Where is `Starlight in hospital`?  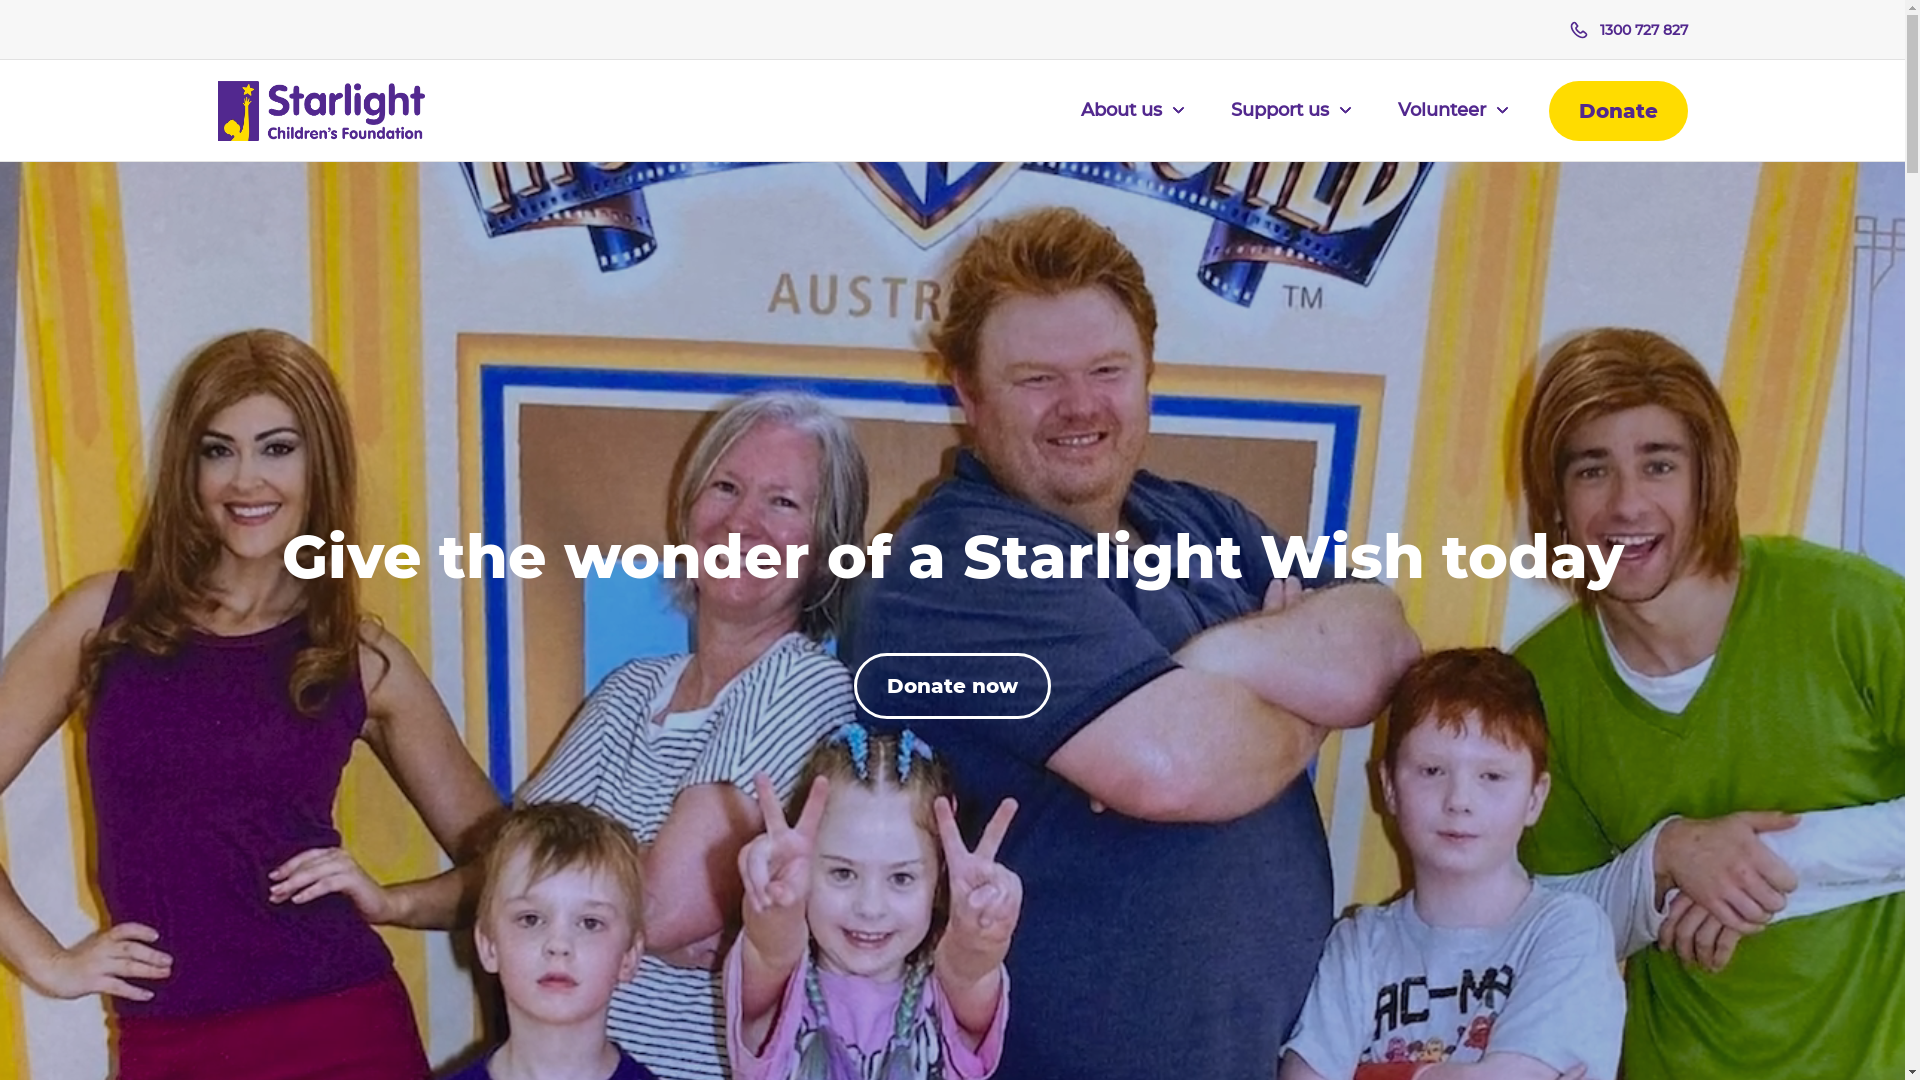
Starlight in hospital is located at coordinates (953, 322).